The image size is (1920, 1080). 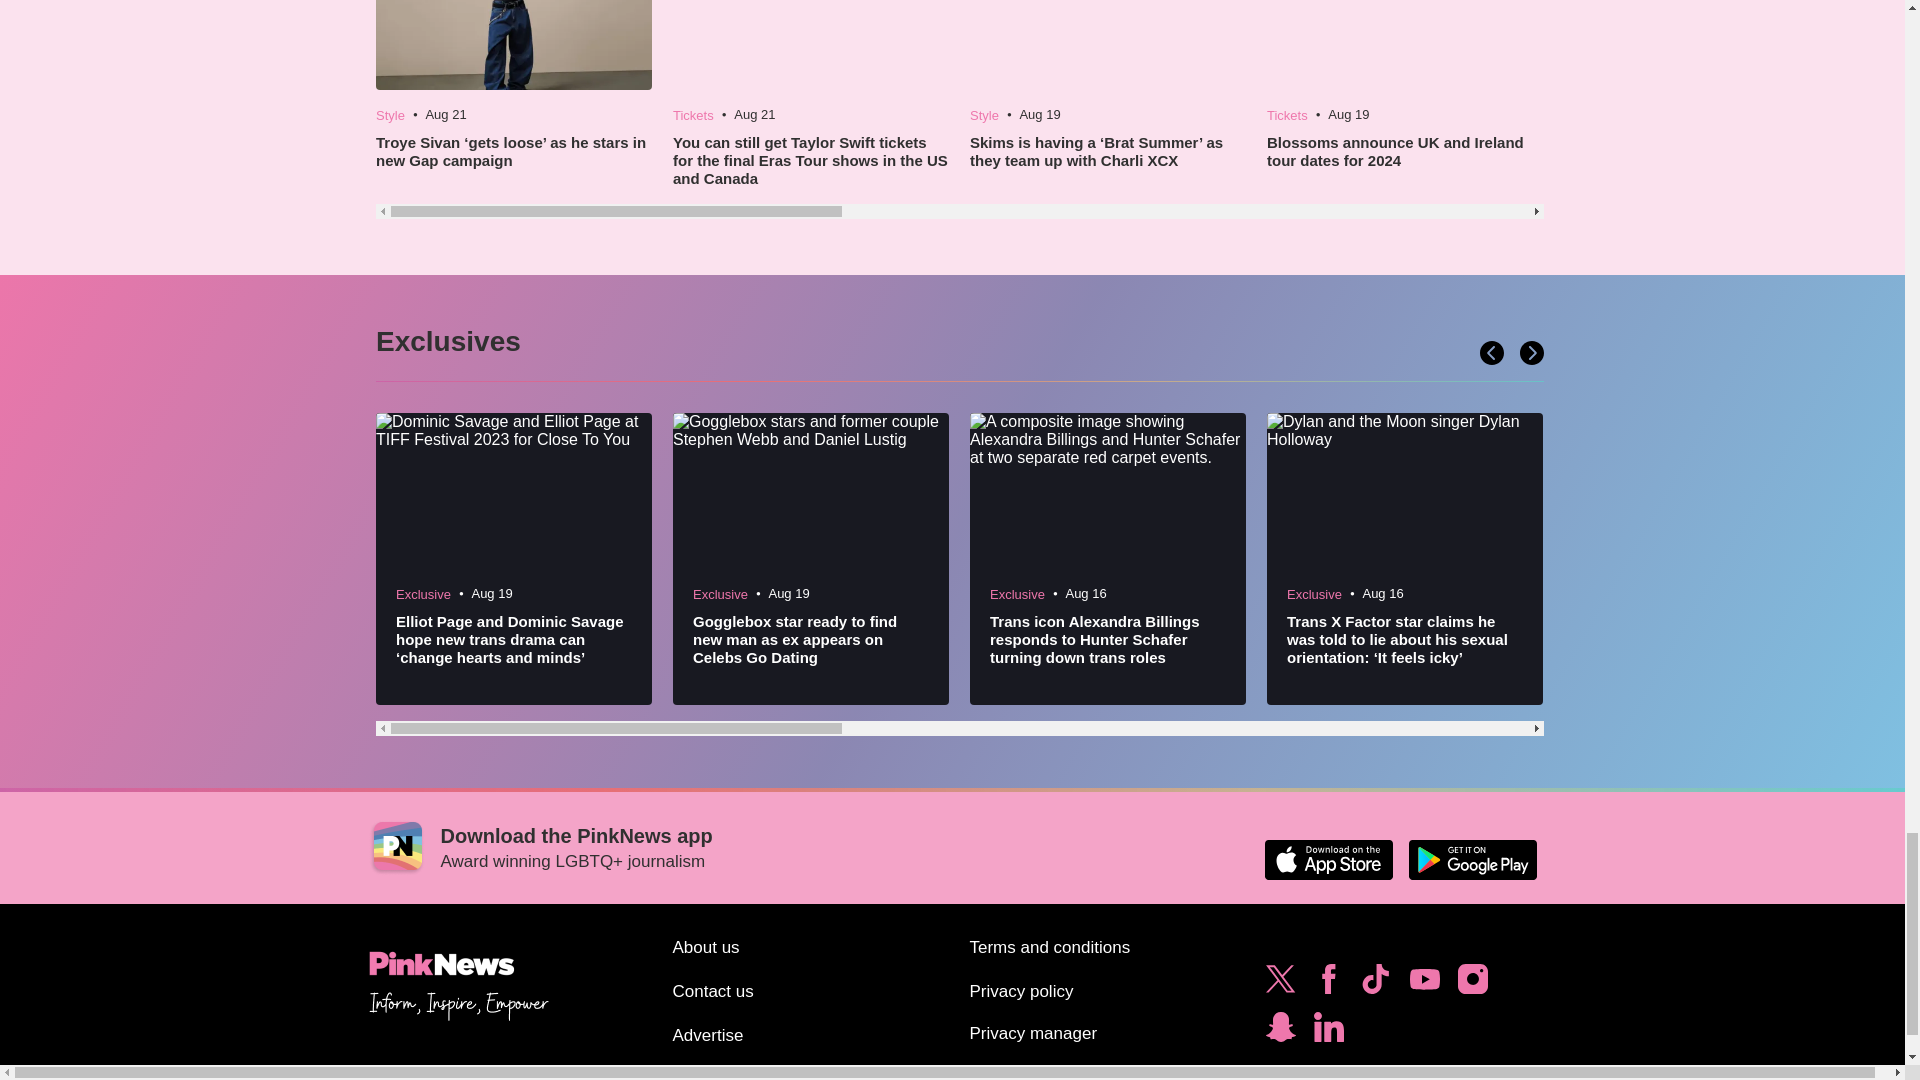 What do you see at coordinates (1280, 1032) in the screenshot?
I see `Subscribe to PinkNews on Snapchat` at bounding box center [1280, 1032].